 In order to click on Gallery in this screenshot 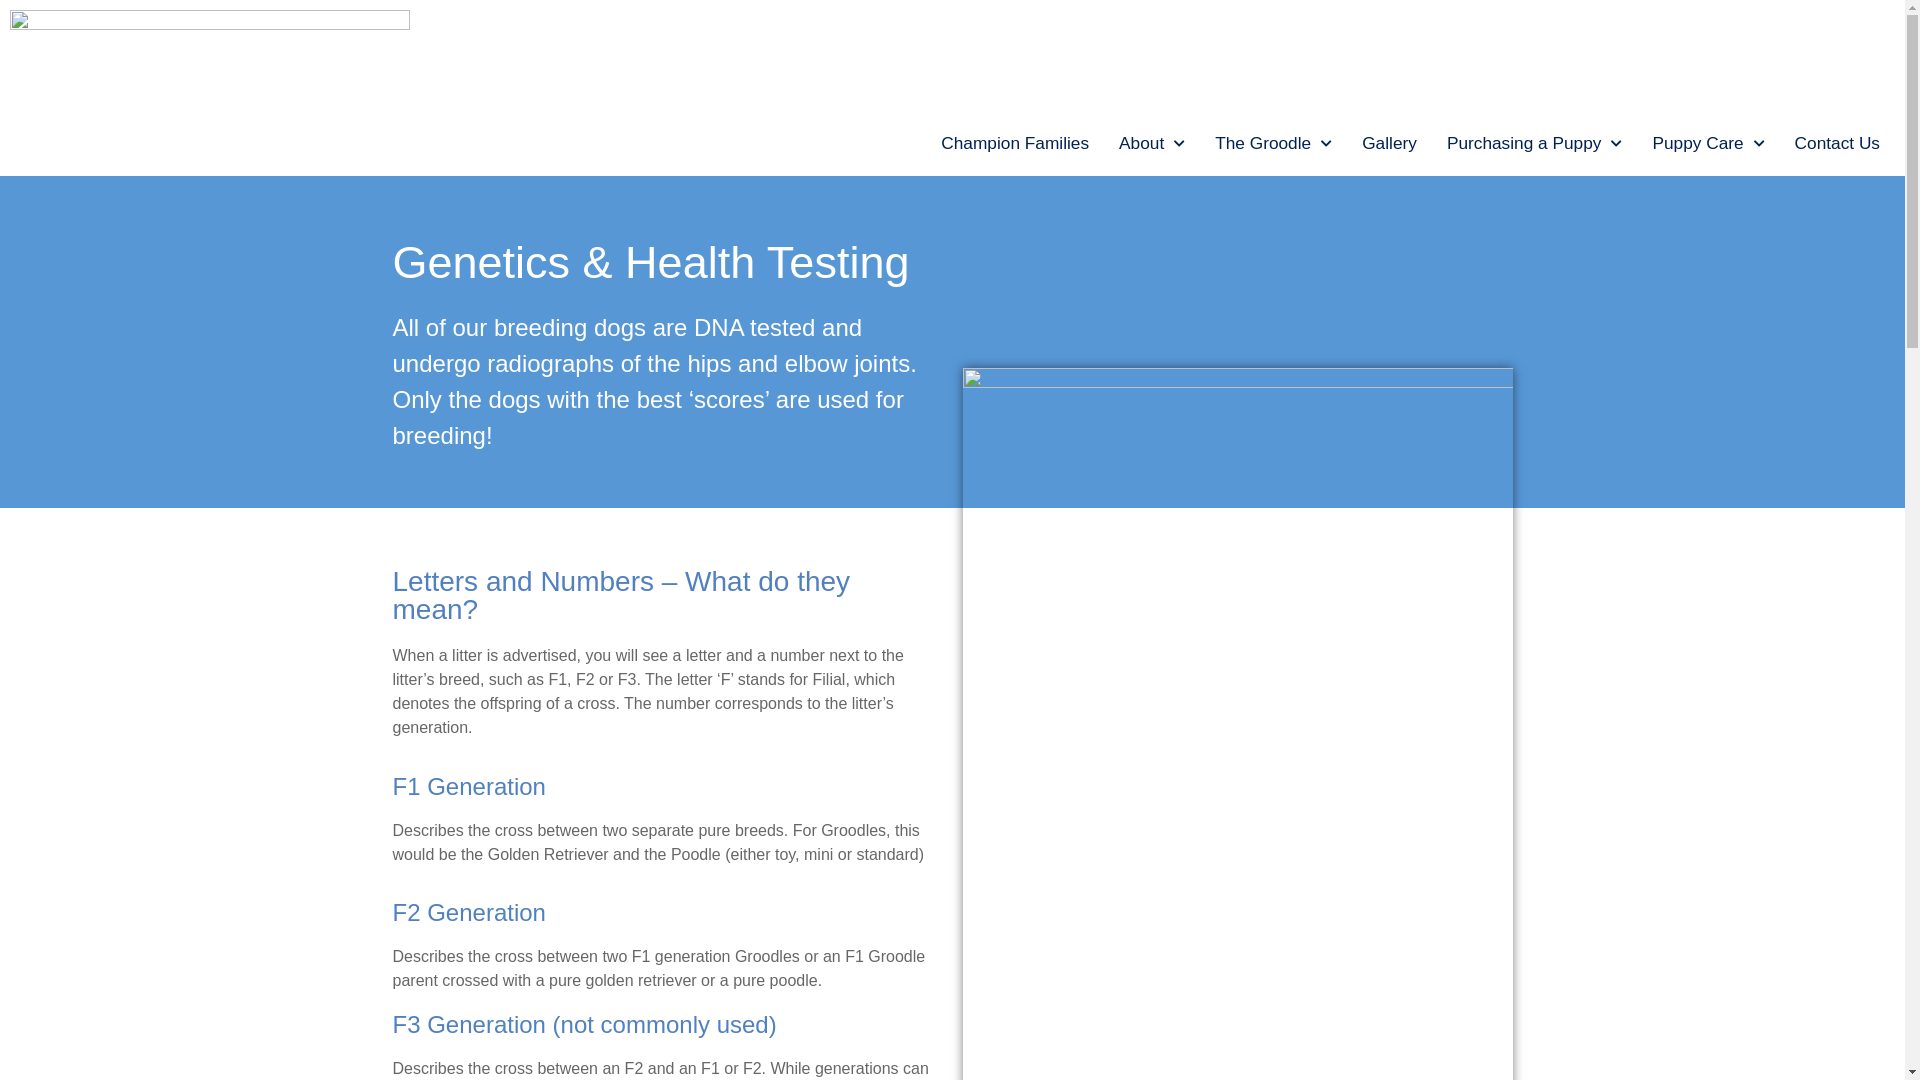, I will do `click(1390, 143)`.